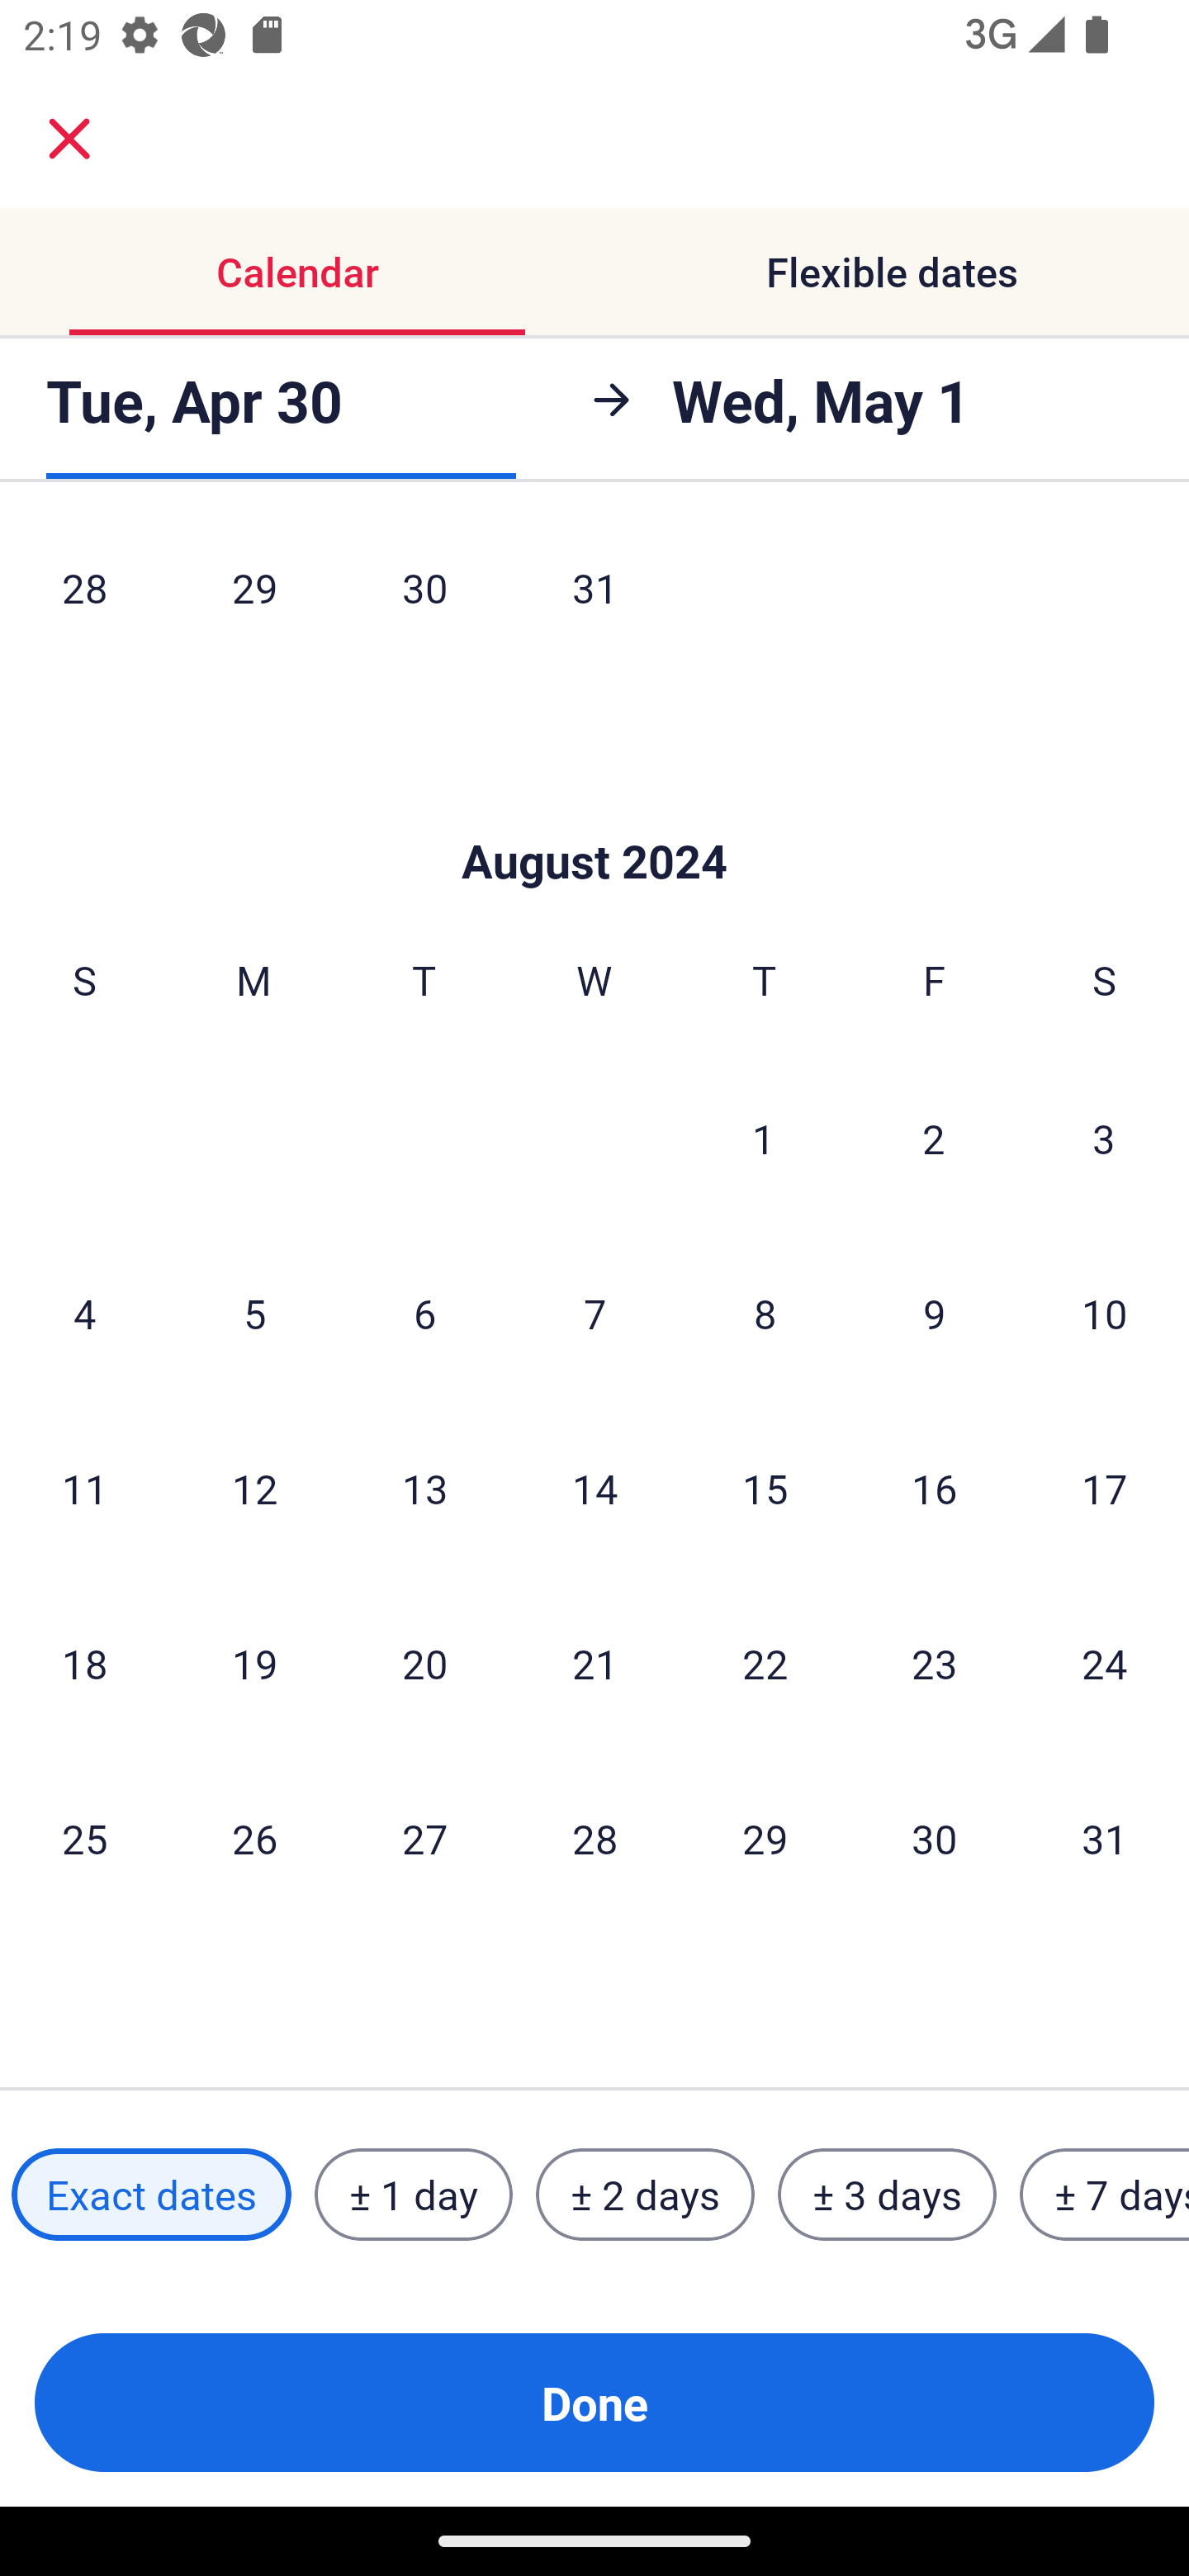  I want to click on 17 Saturday, August 17, 2024, so click(1105, 1489).